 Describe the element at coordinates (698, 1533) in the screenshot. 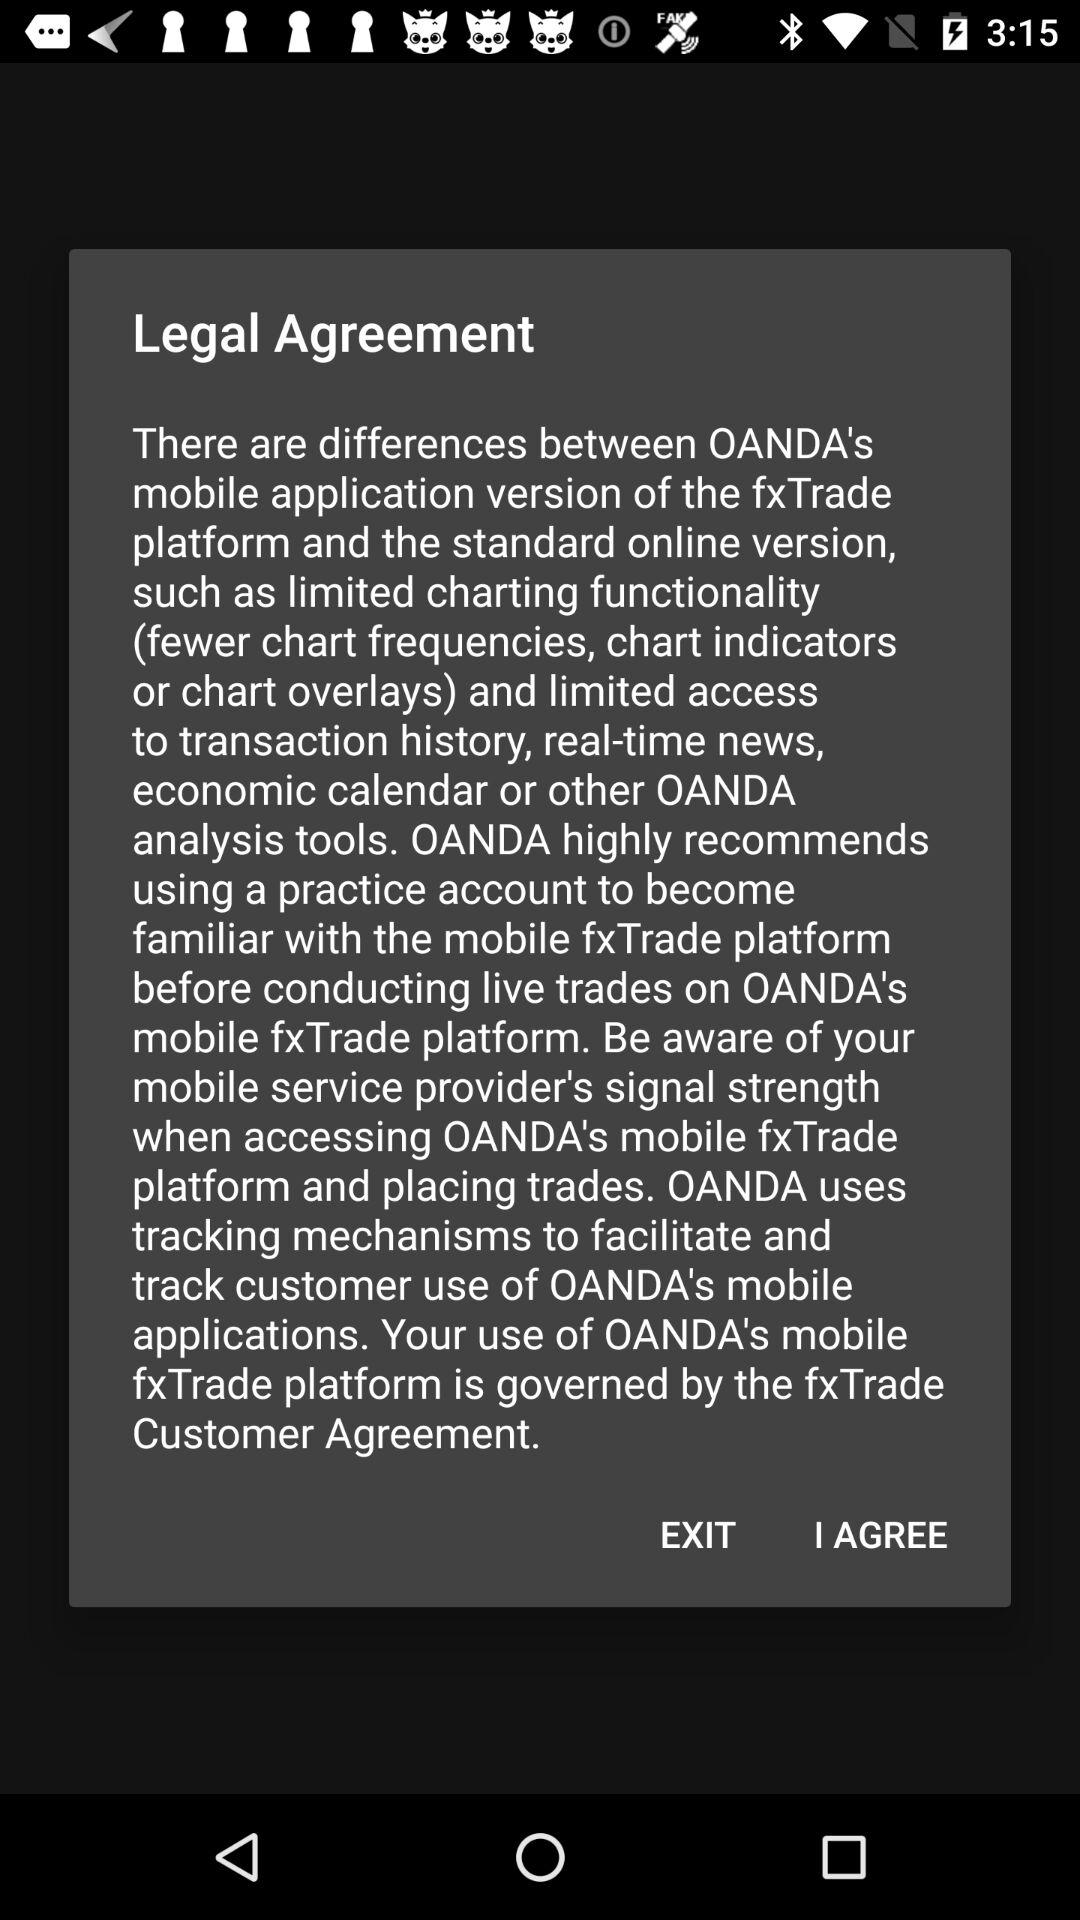

I see `launch item at the bottom` at that location.